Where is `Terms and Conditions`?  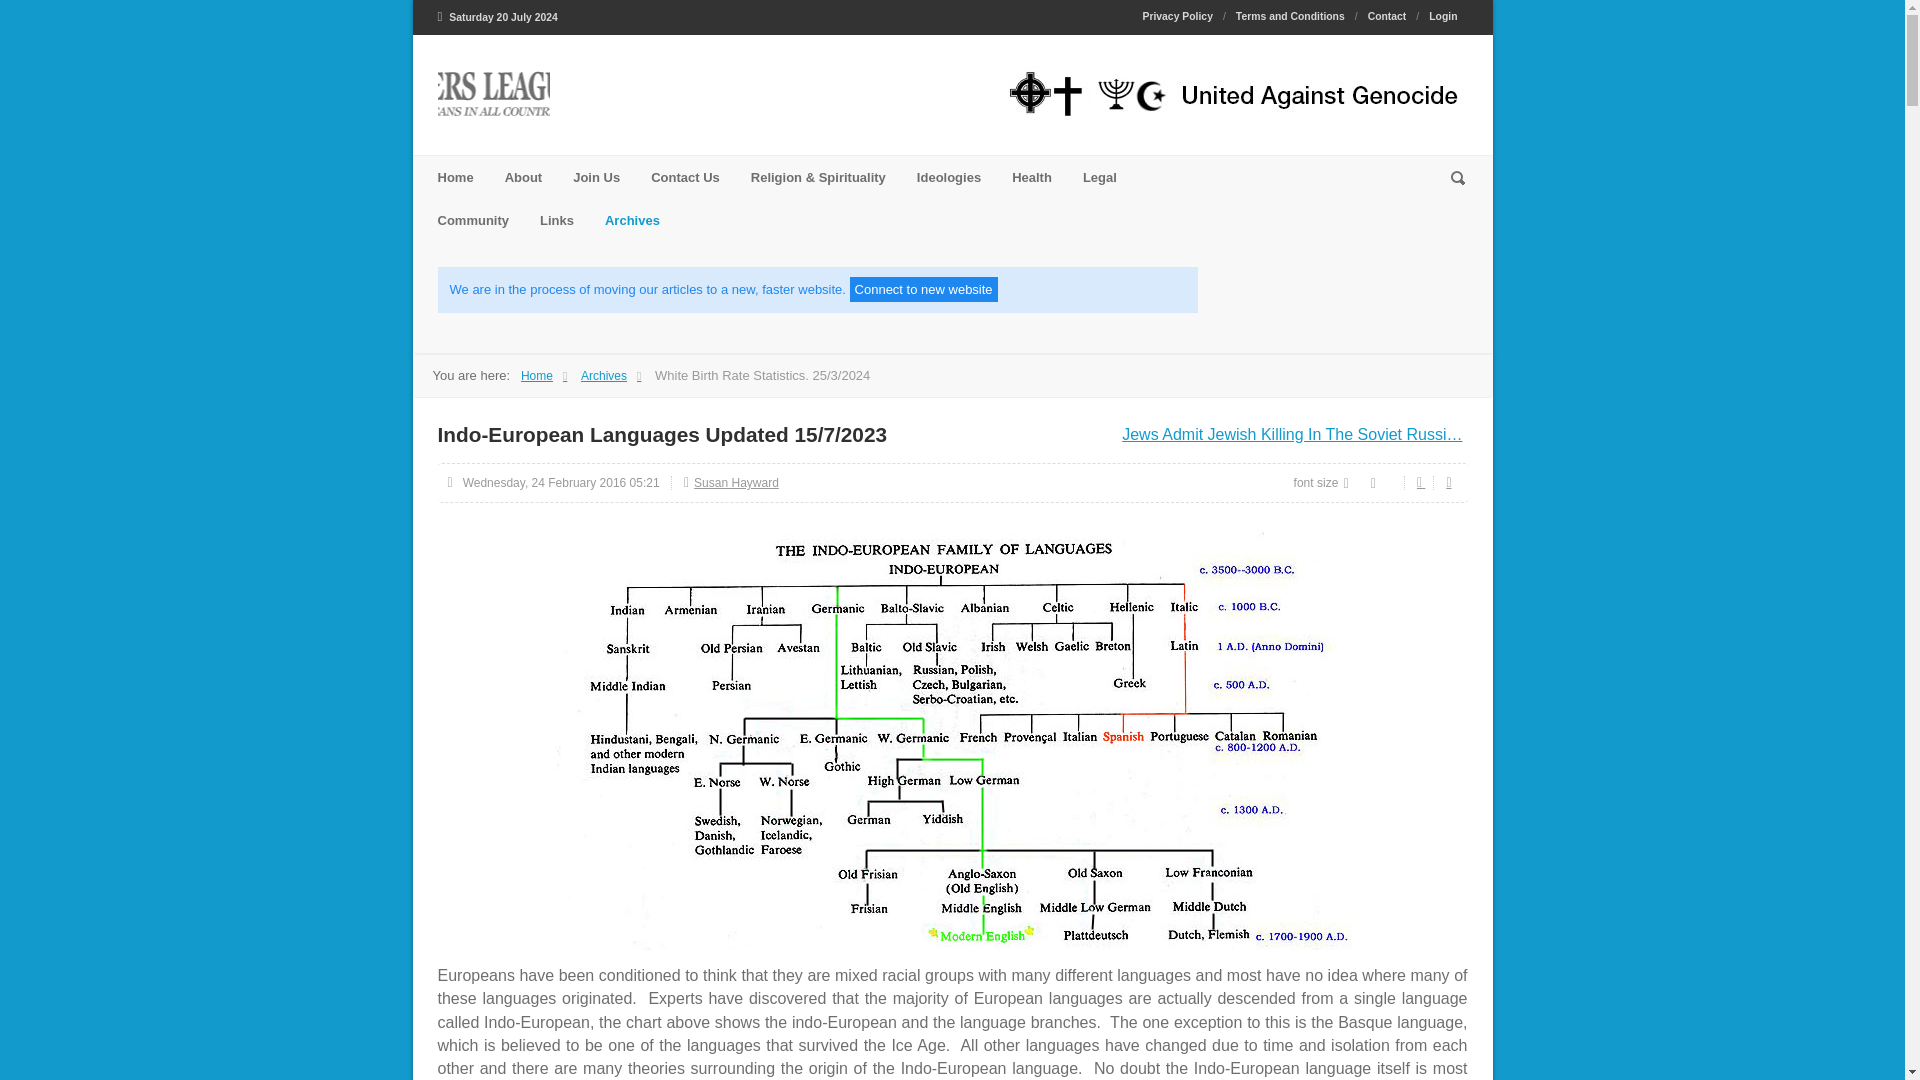
Terms and Conditions is located at coordinates (1290, 16).